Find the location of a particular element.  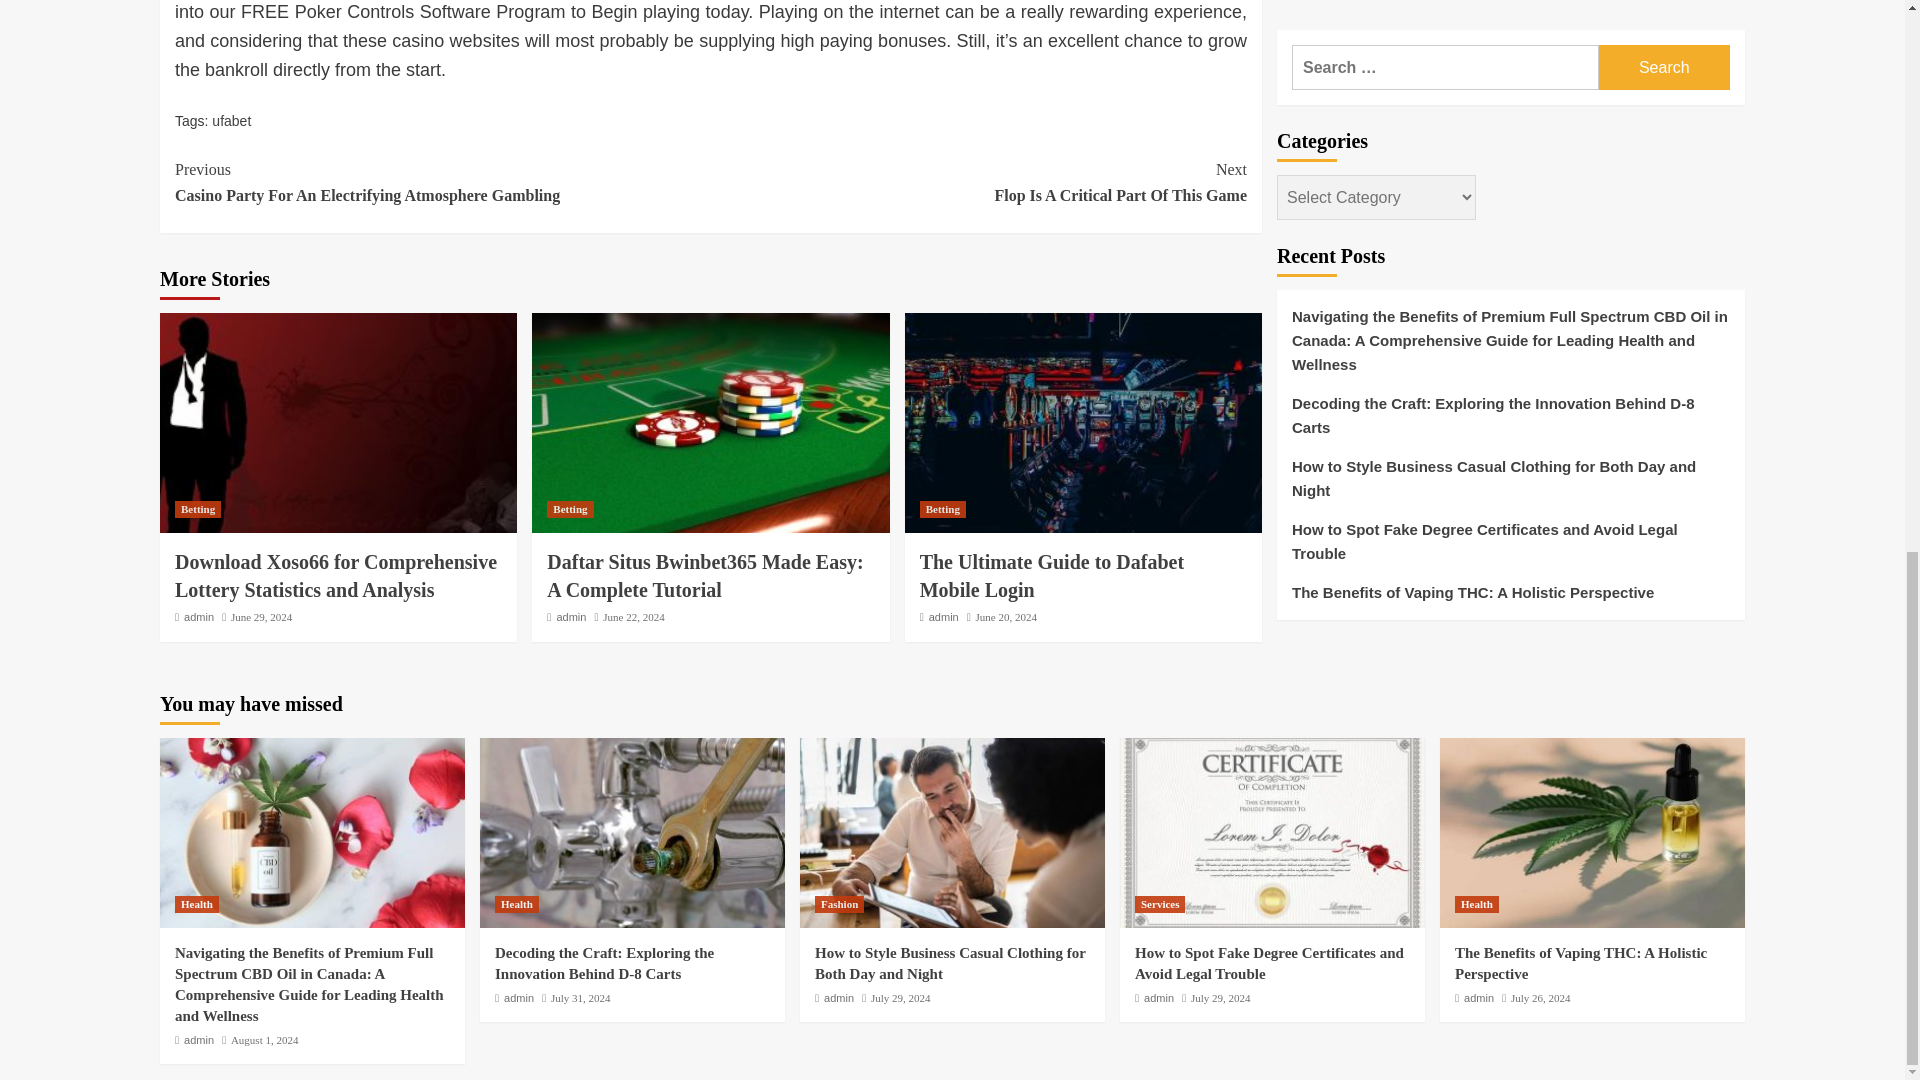

admin is located at coordinates (978, 182).